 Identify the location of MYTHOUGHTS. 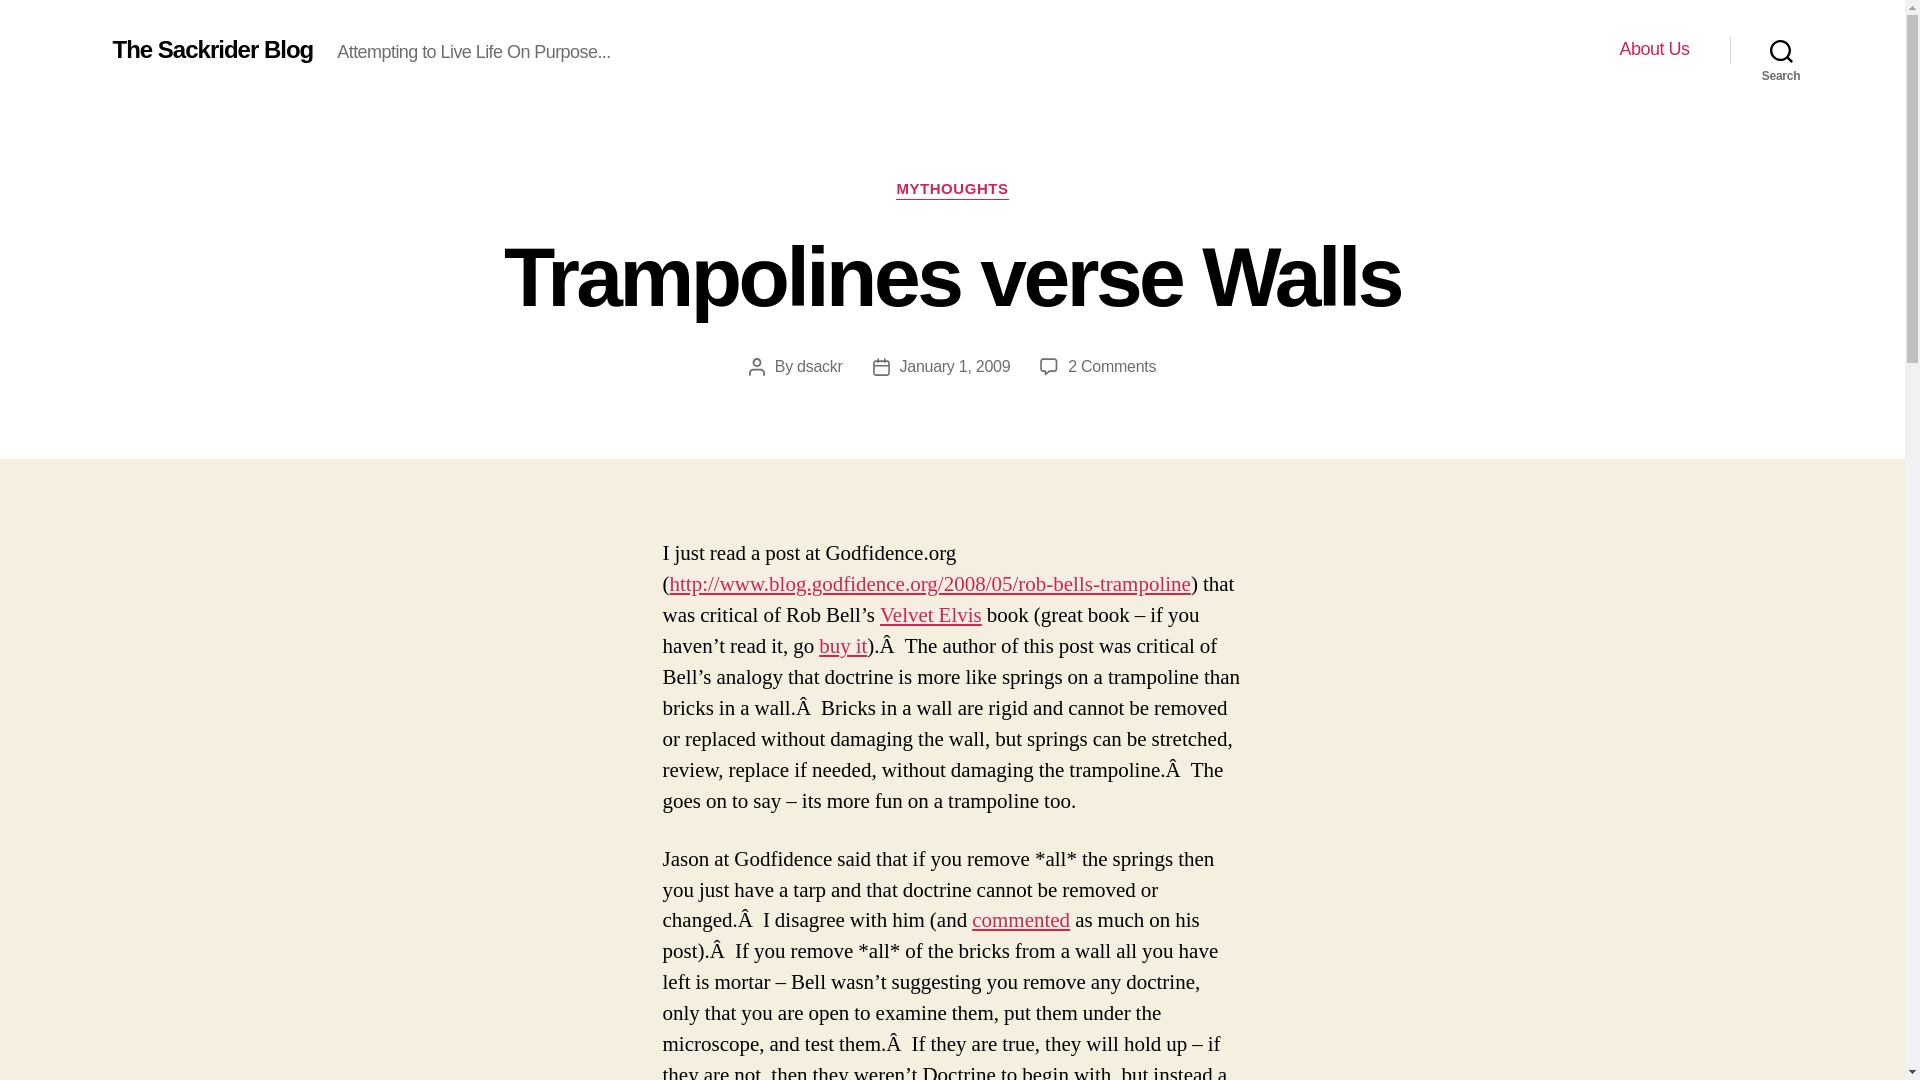
(1020, 920).